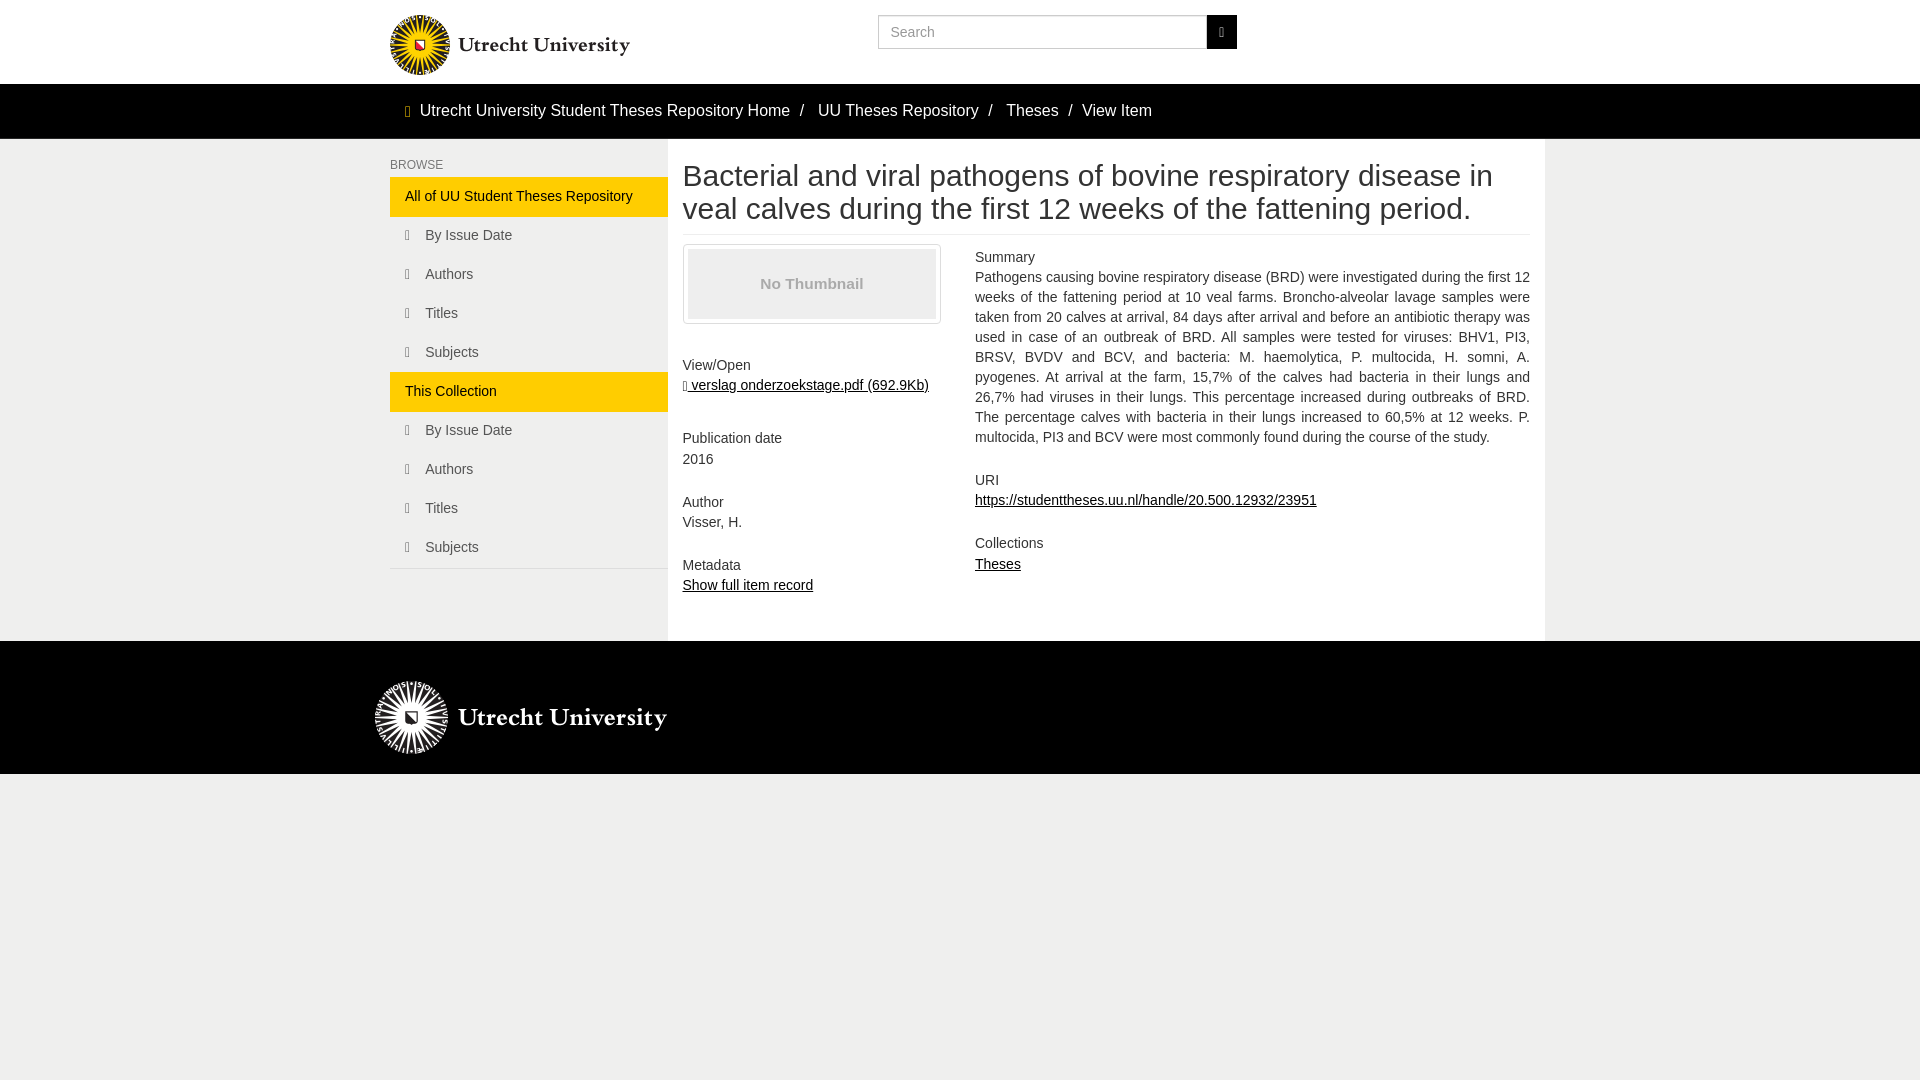  I want to click on Show full item record, so click(746, 584).